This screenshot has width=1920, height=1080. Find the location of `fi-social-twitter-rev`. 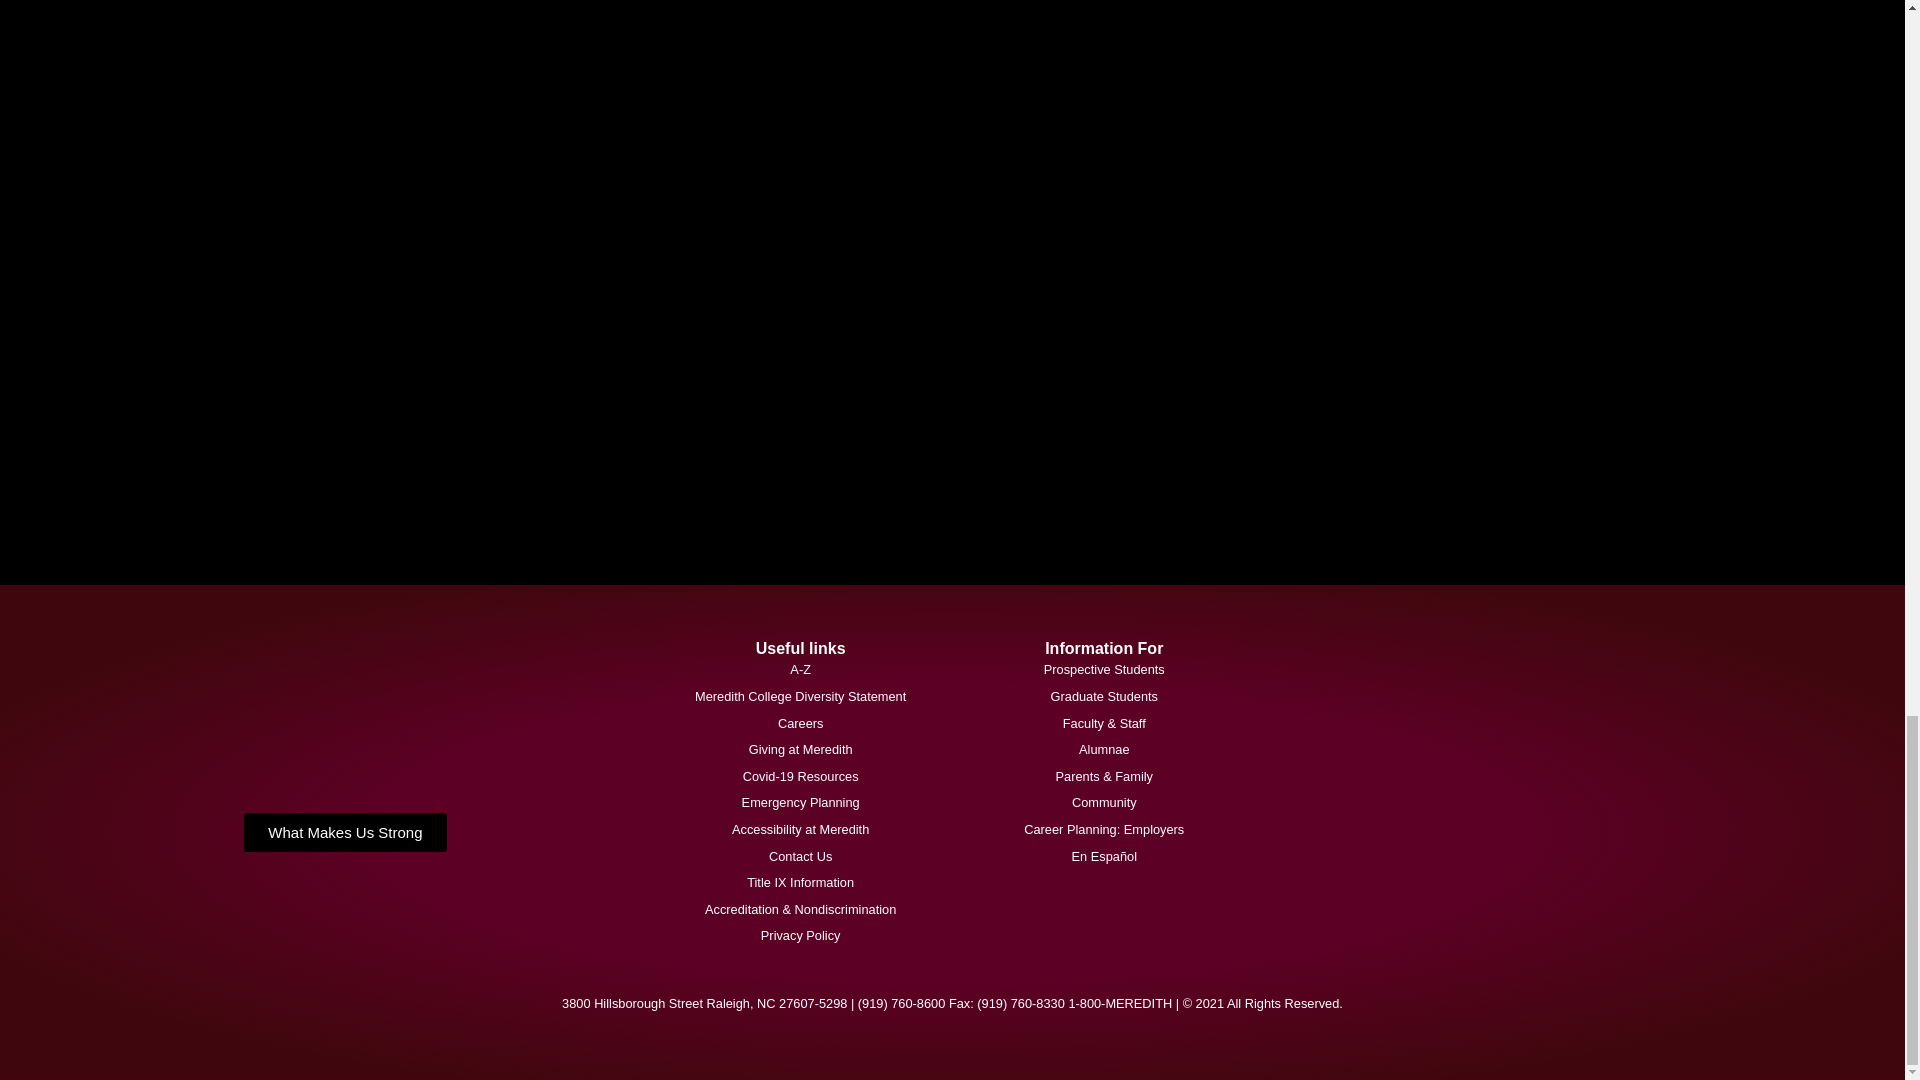

fi-social-twitter-rev is located at coordinates (746, 139).